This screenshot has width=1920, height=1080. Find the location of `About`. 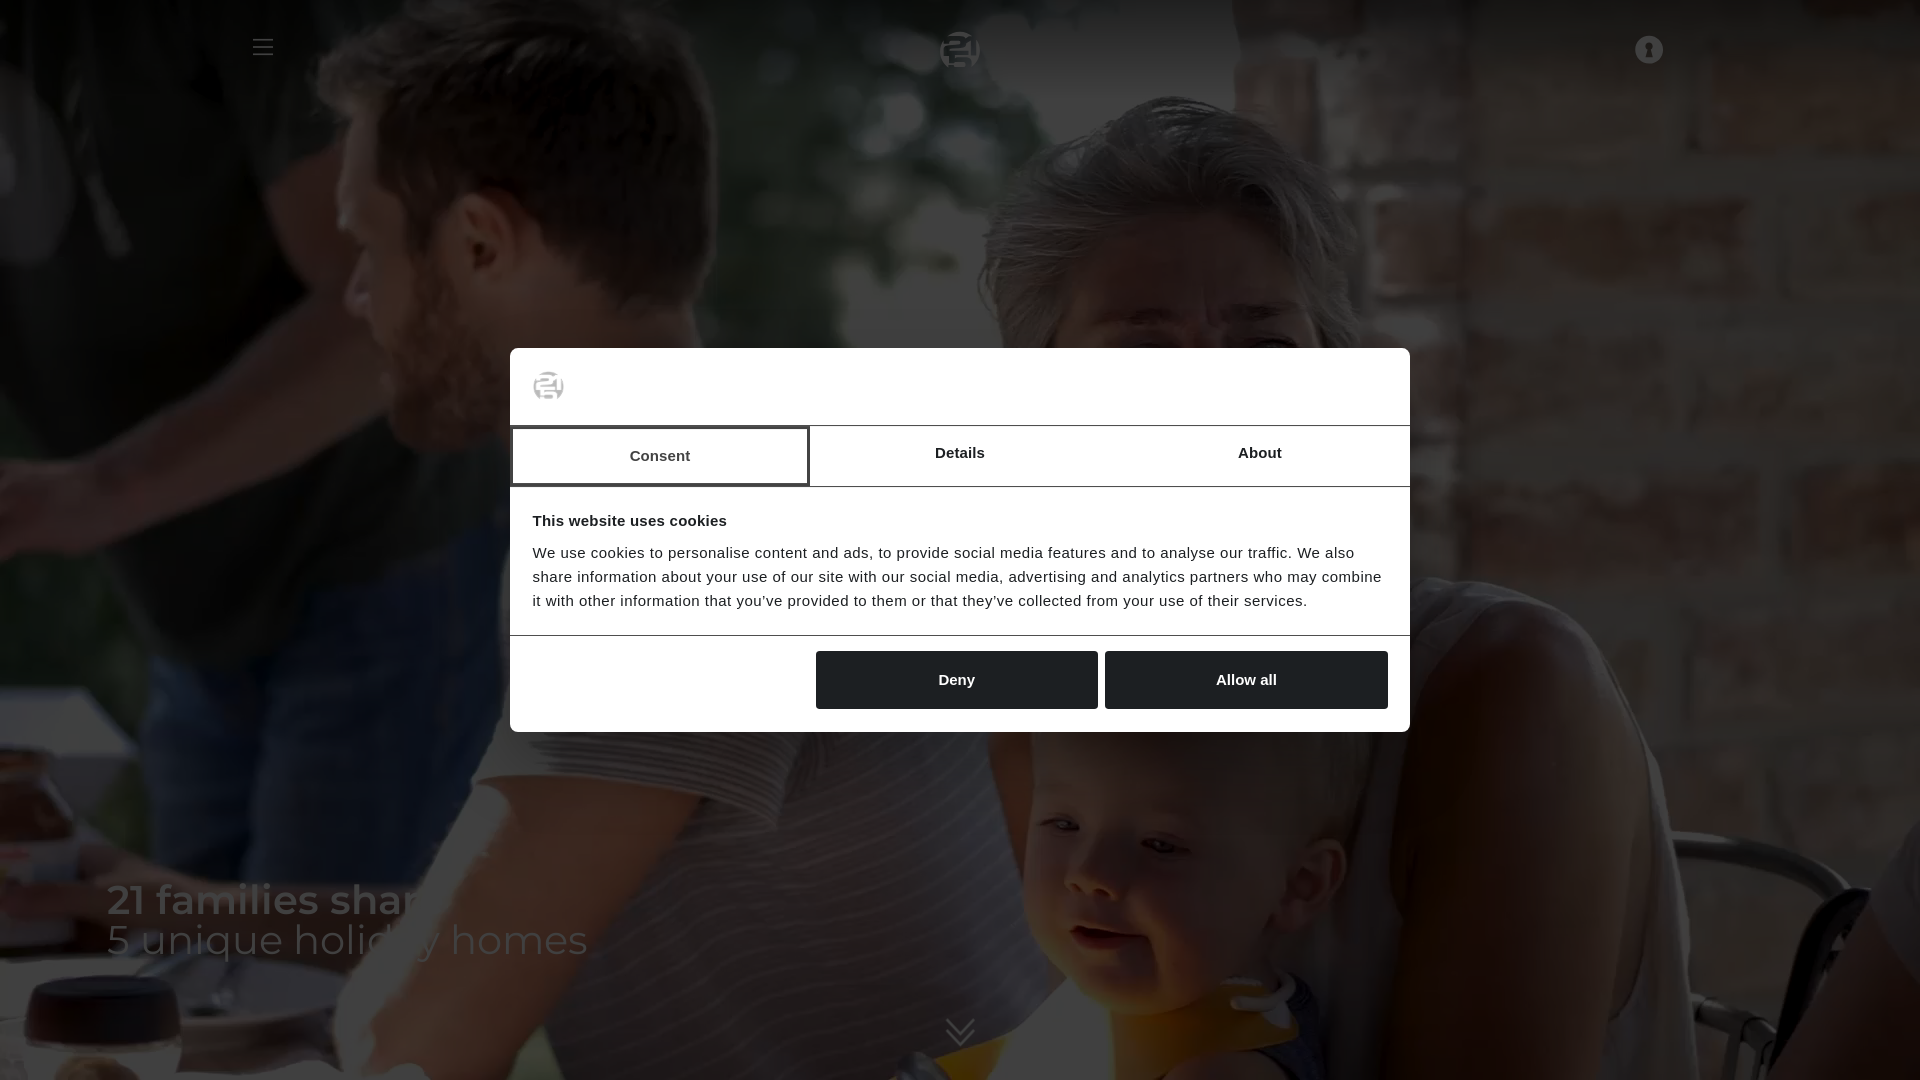

About is located at coordinates (1260, 456).